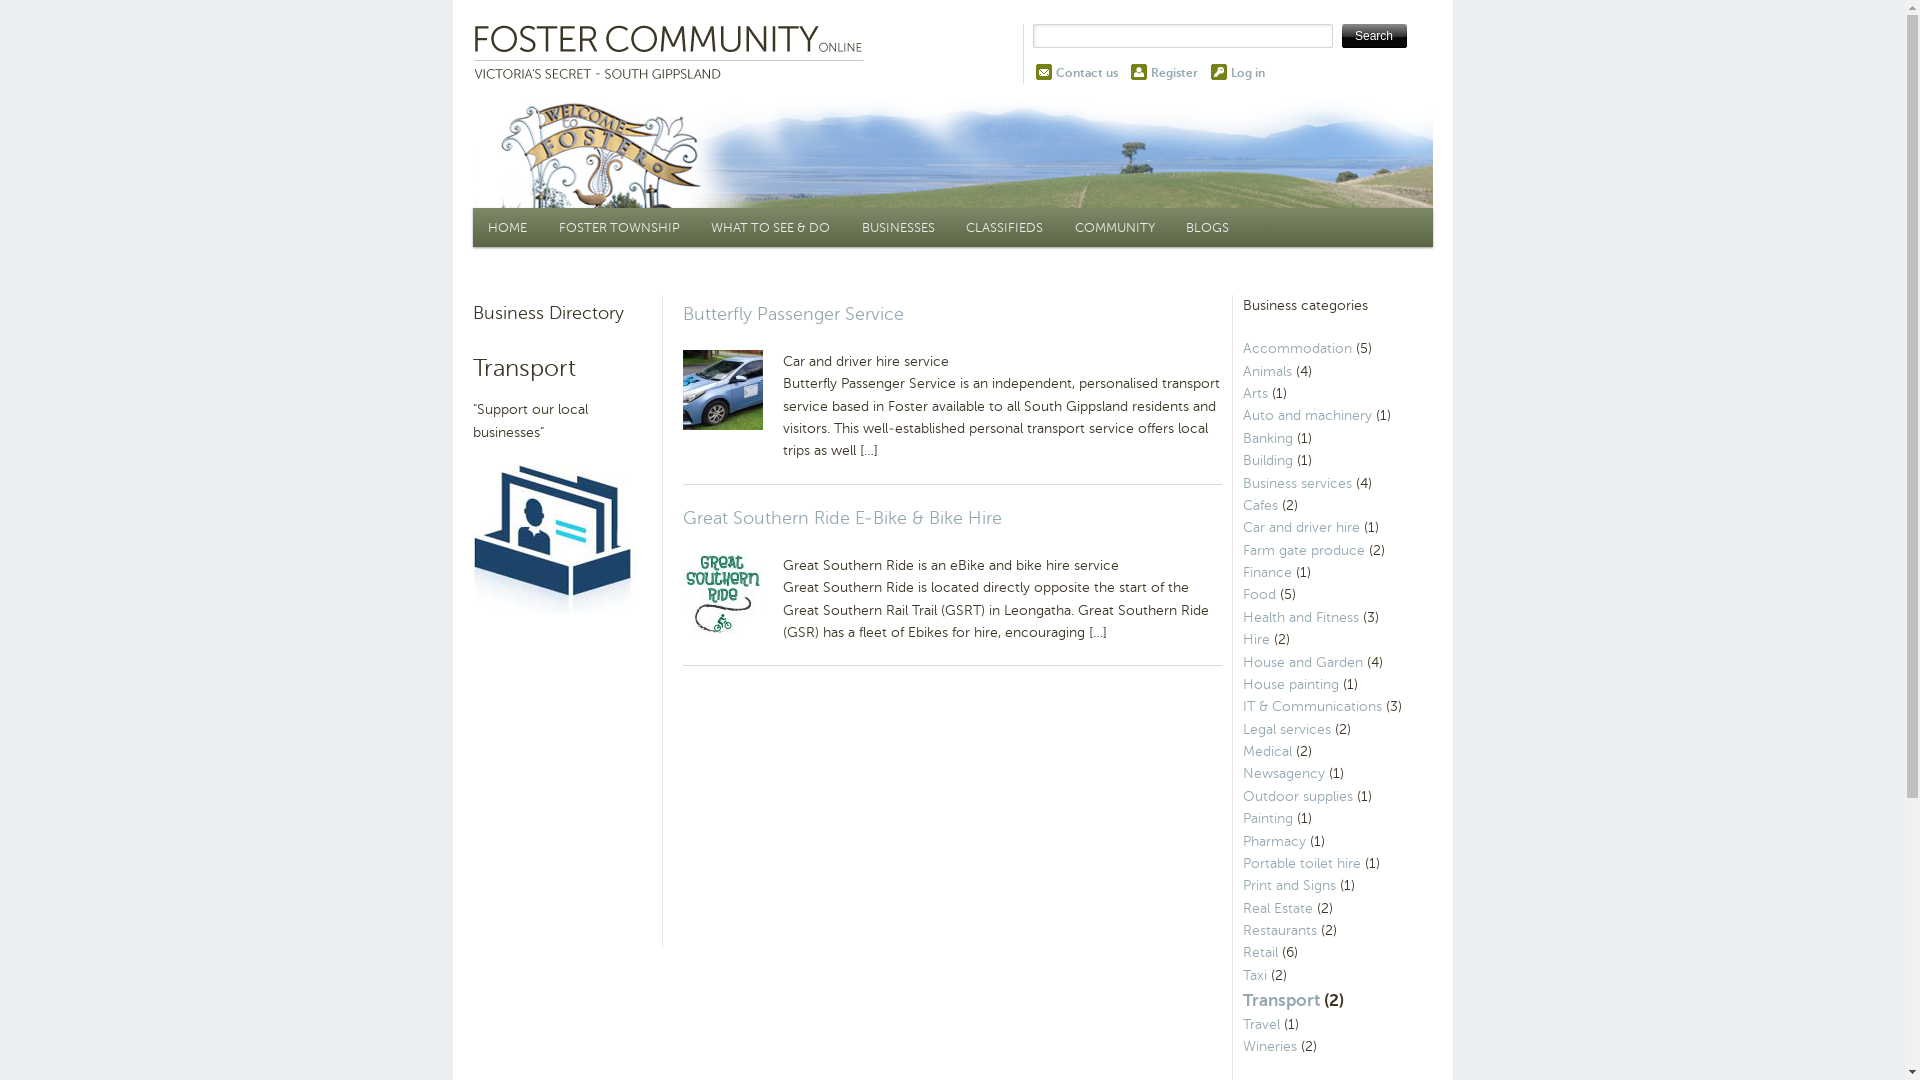 Image resolution: width=1920 pixels, height=1080 pixels. Describe the element at coordinates (1301, 864) in the screenshot. I see `Portable toilet hire` at that location.